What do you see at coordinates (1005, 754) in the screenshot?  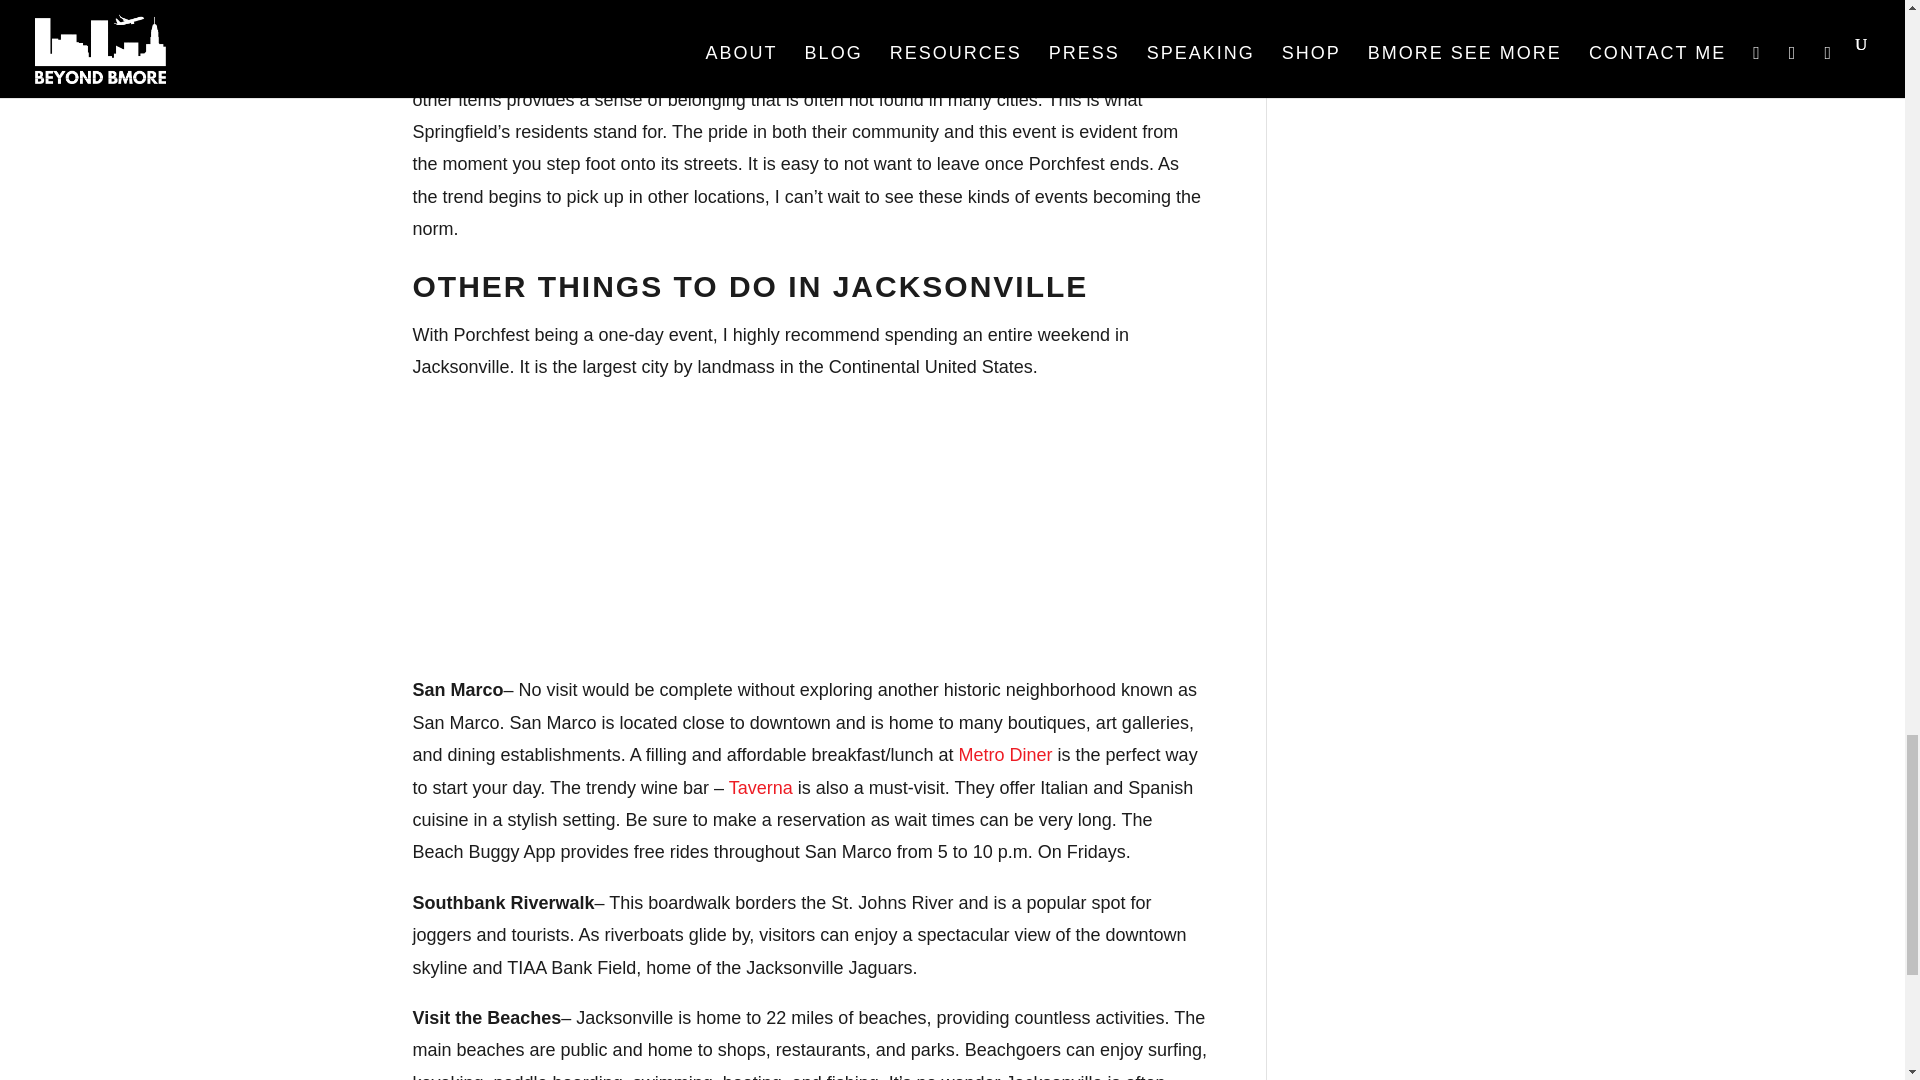 I see `Metro Diner` at bounding box center [1005, 754].